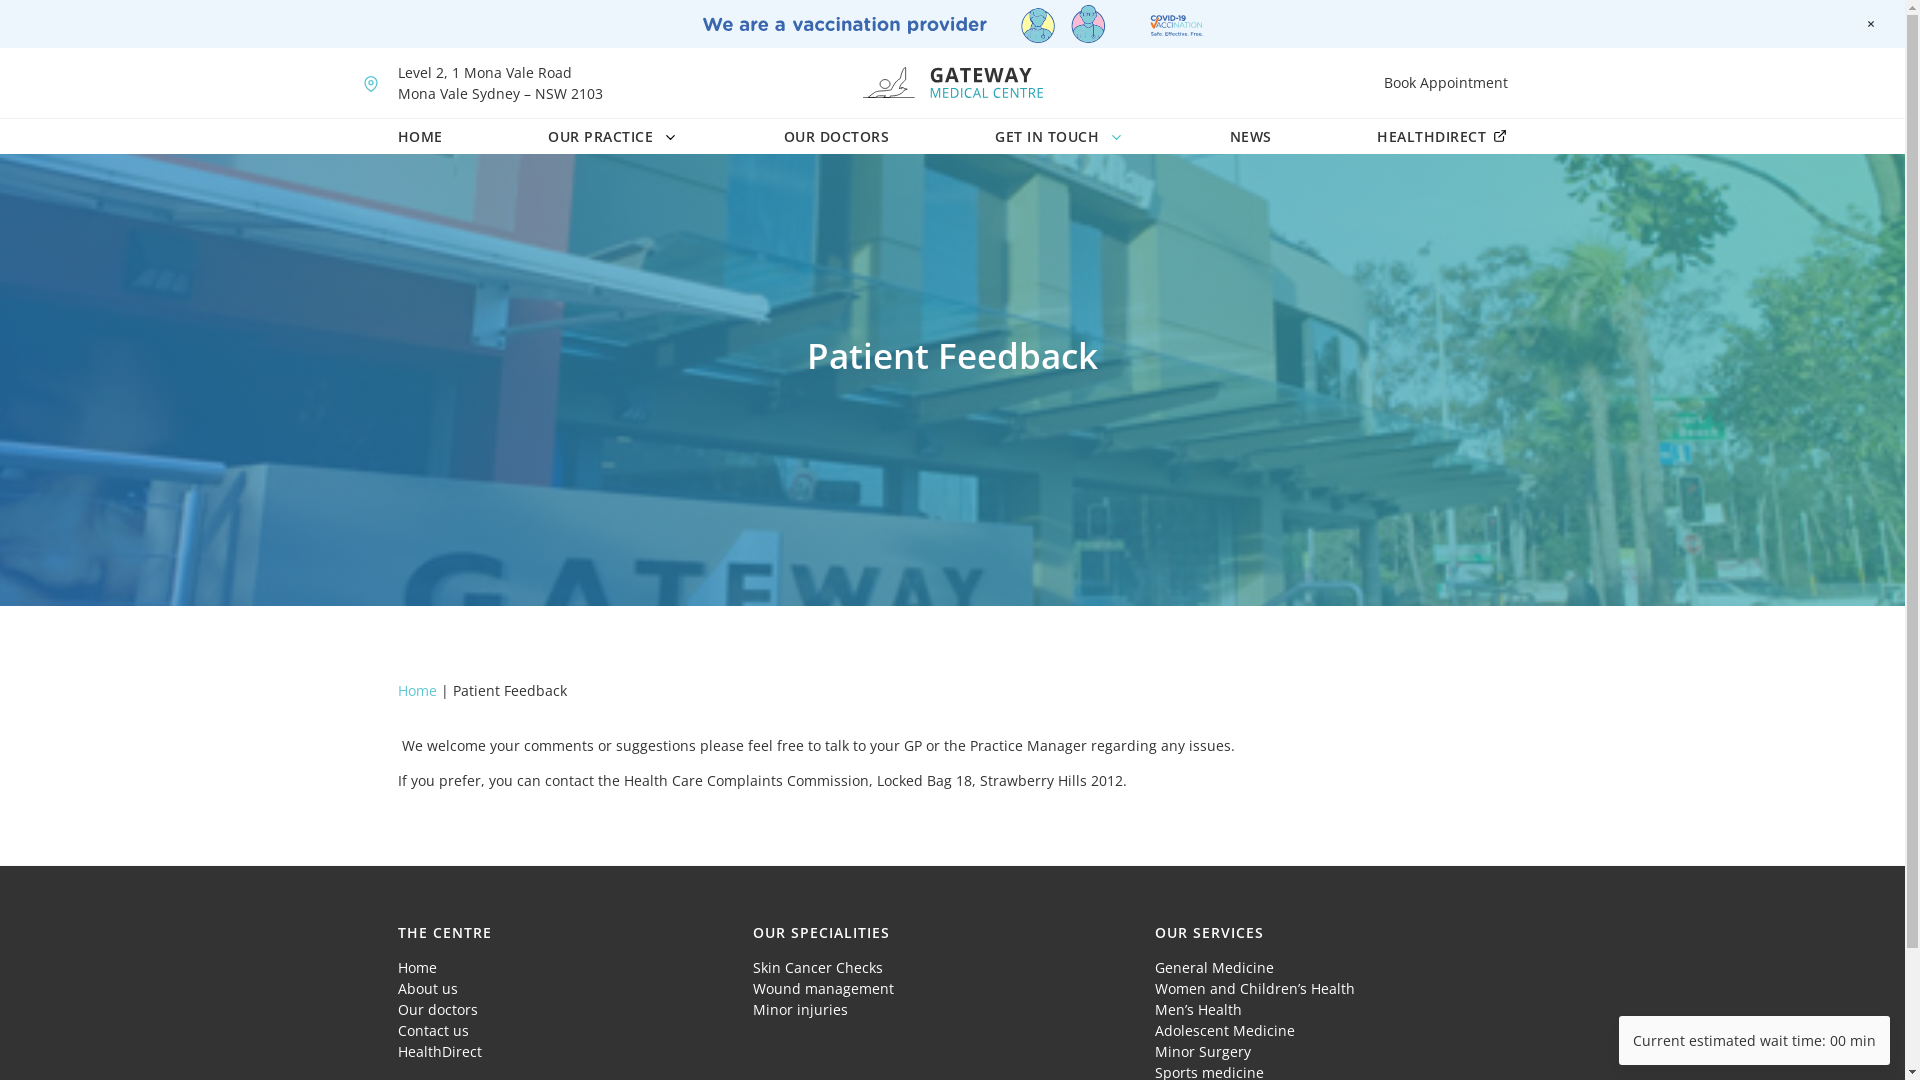 The width and height of the screenshot is (1920, 1080). I want to click on OUR PRACTICE, so click(613, 136).